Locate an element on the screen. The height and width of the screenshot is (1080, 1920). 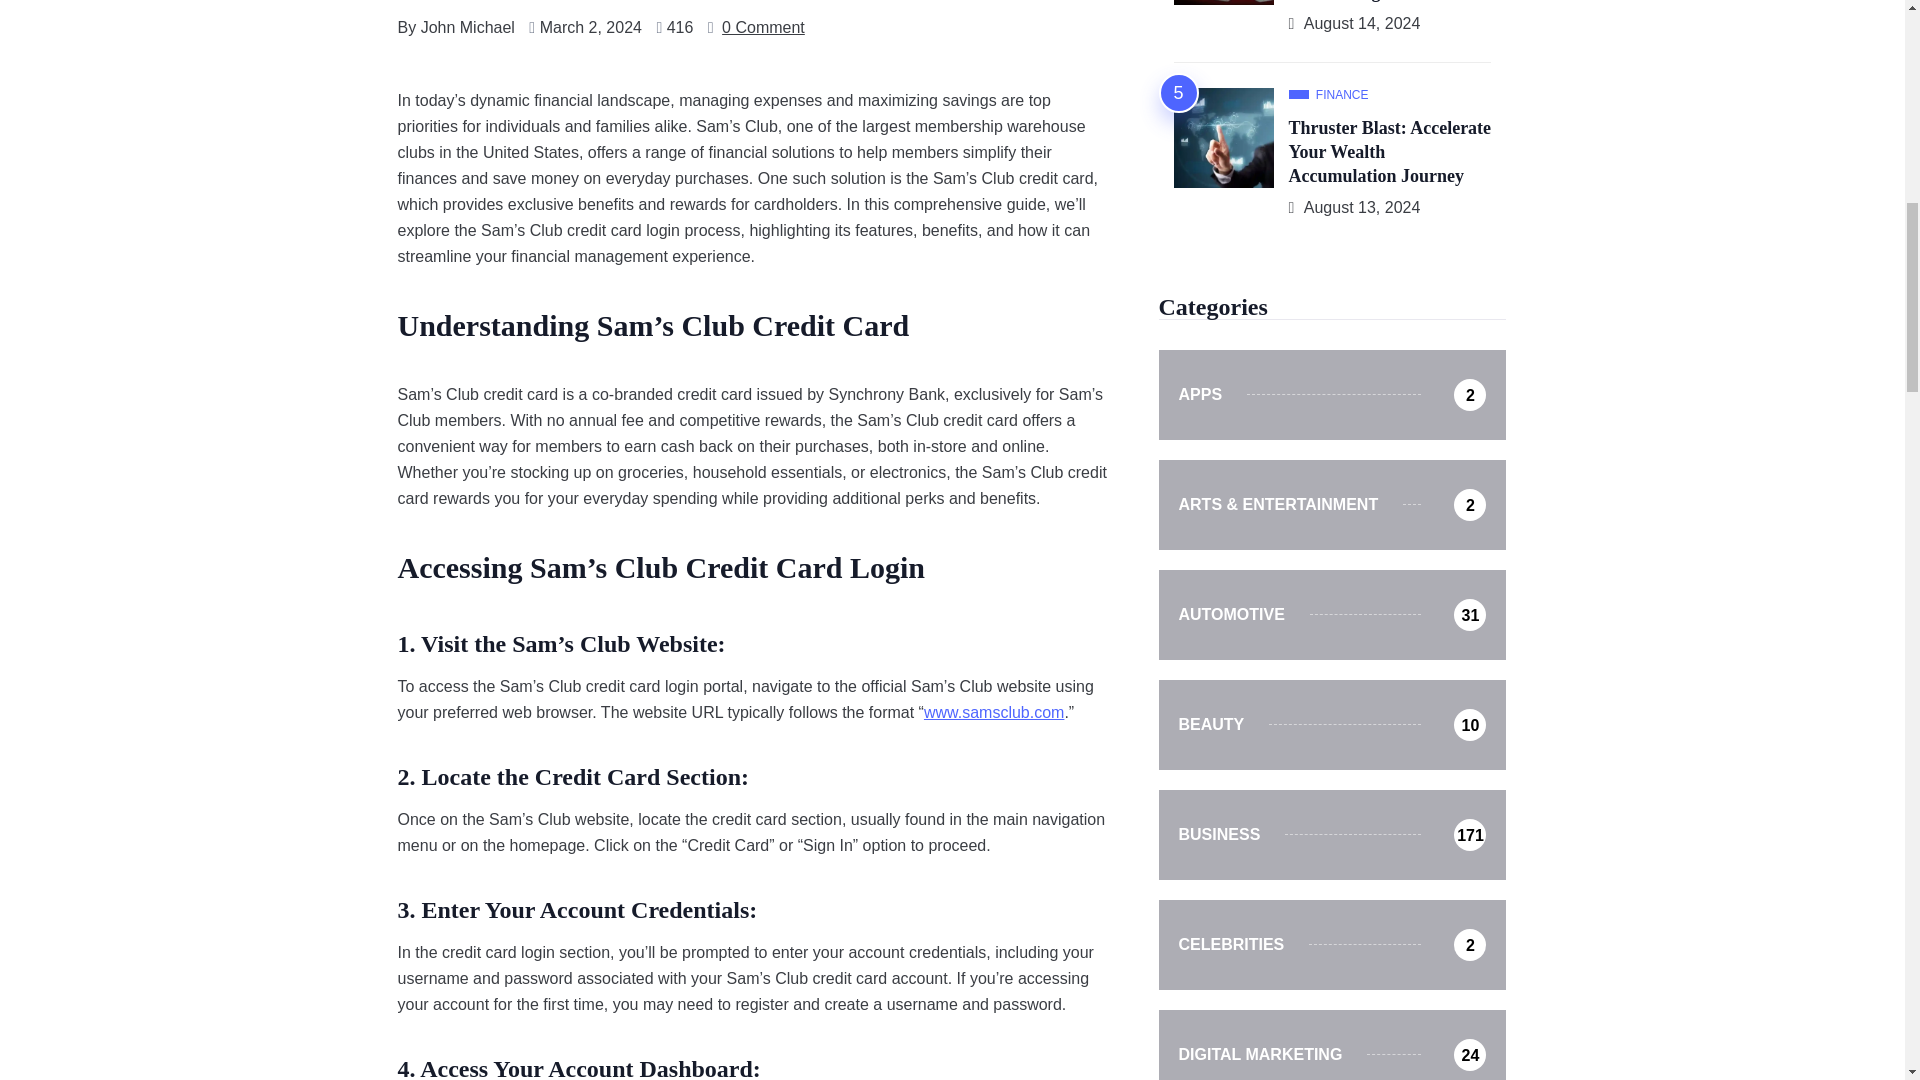
www.samsclub.com is located at coordinates (993, 712).